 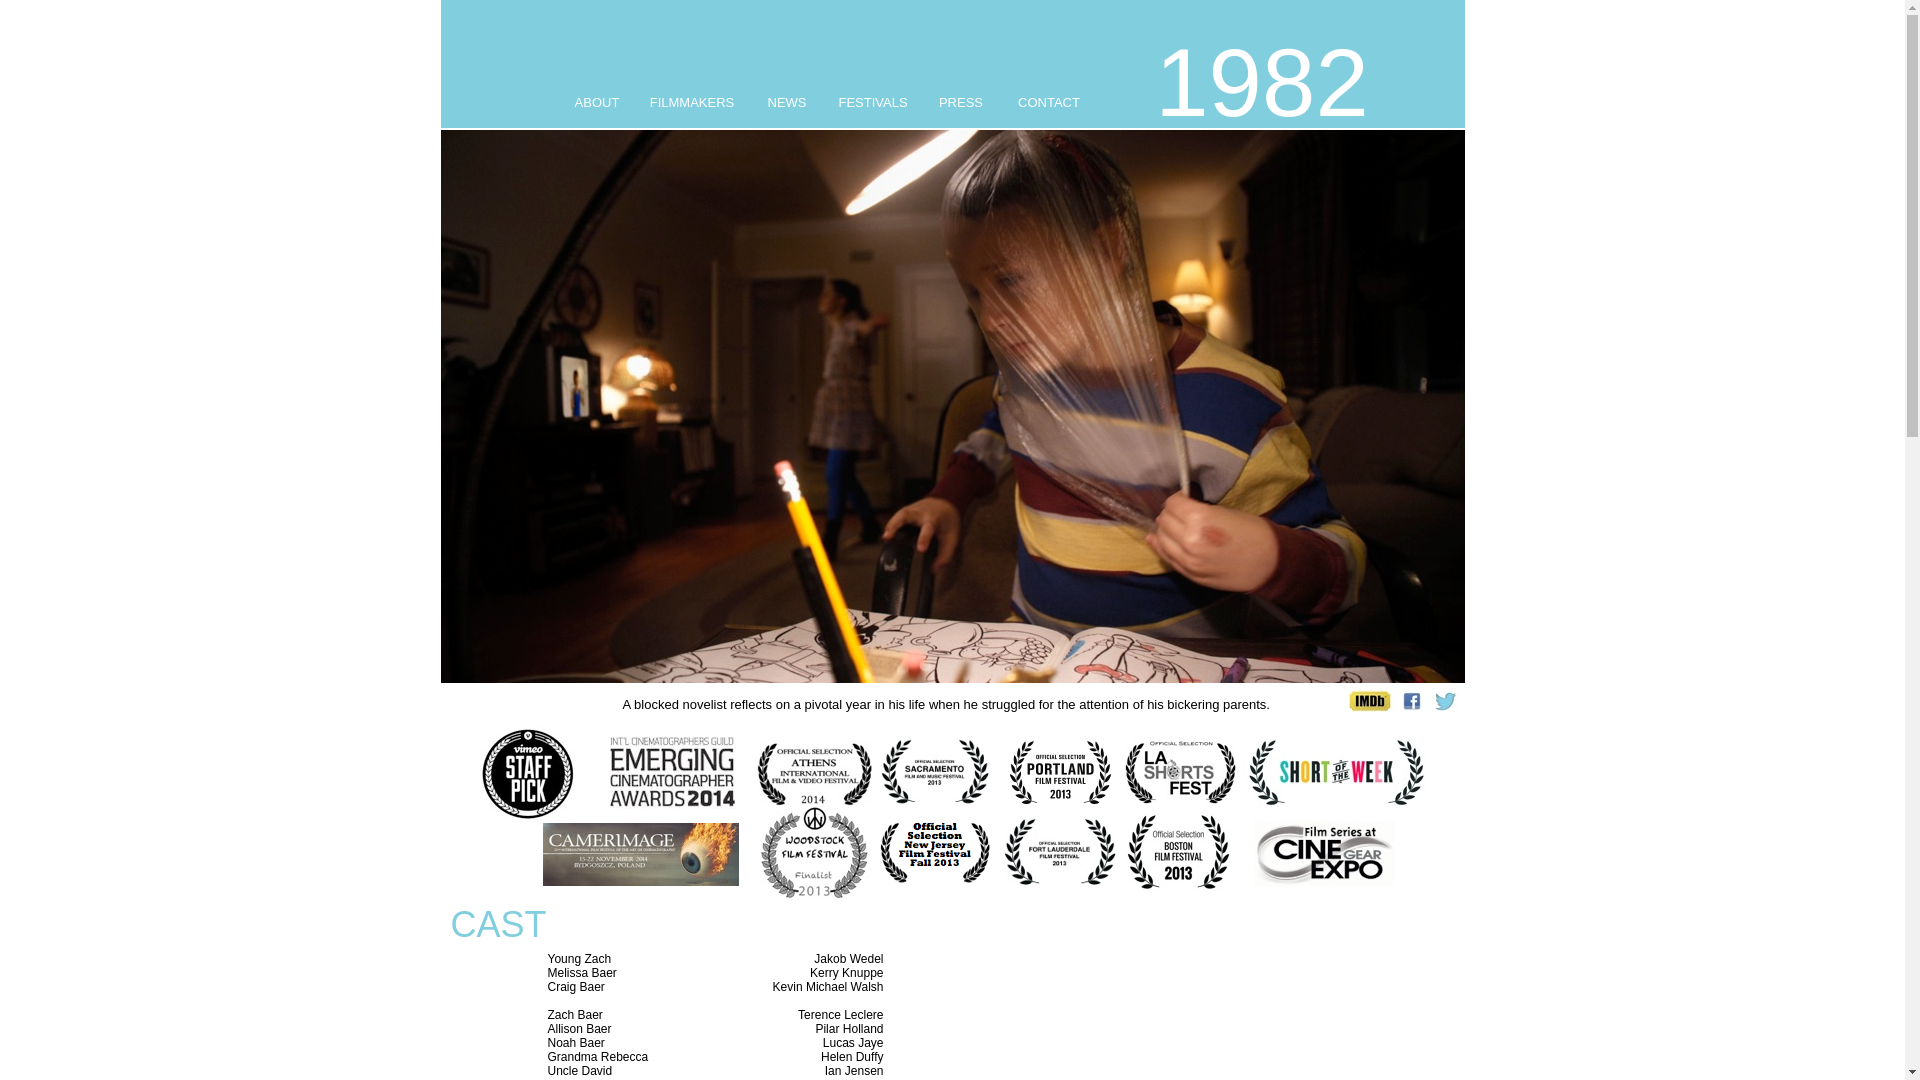 I want to click on http://www.imdb.com/title/tt2948240/?ref_=fn_al_tt_2, so click(x=1370, y=712).